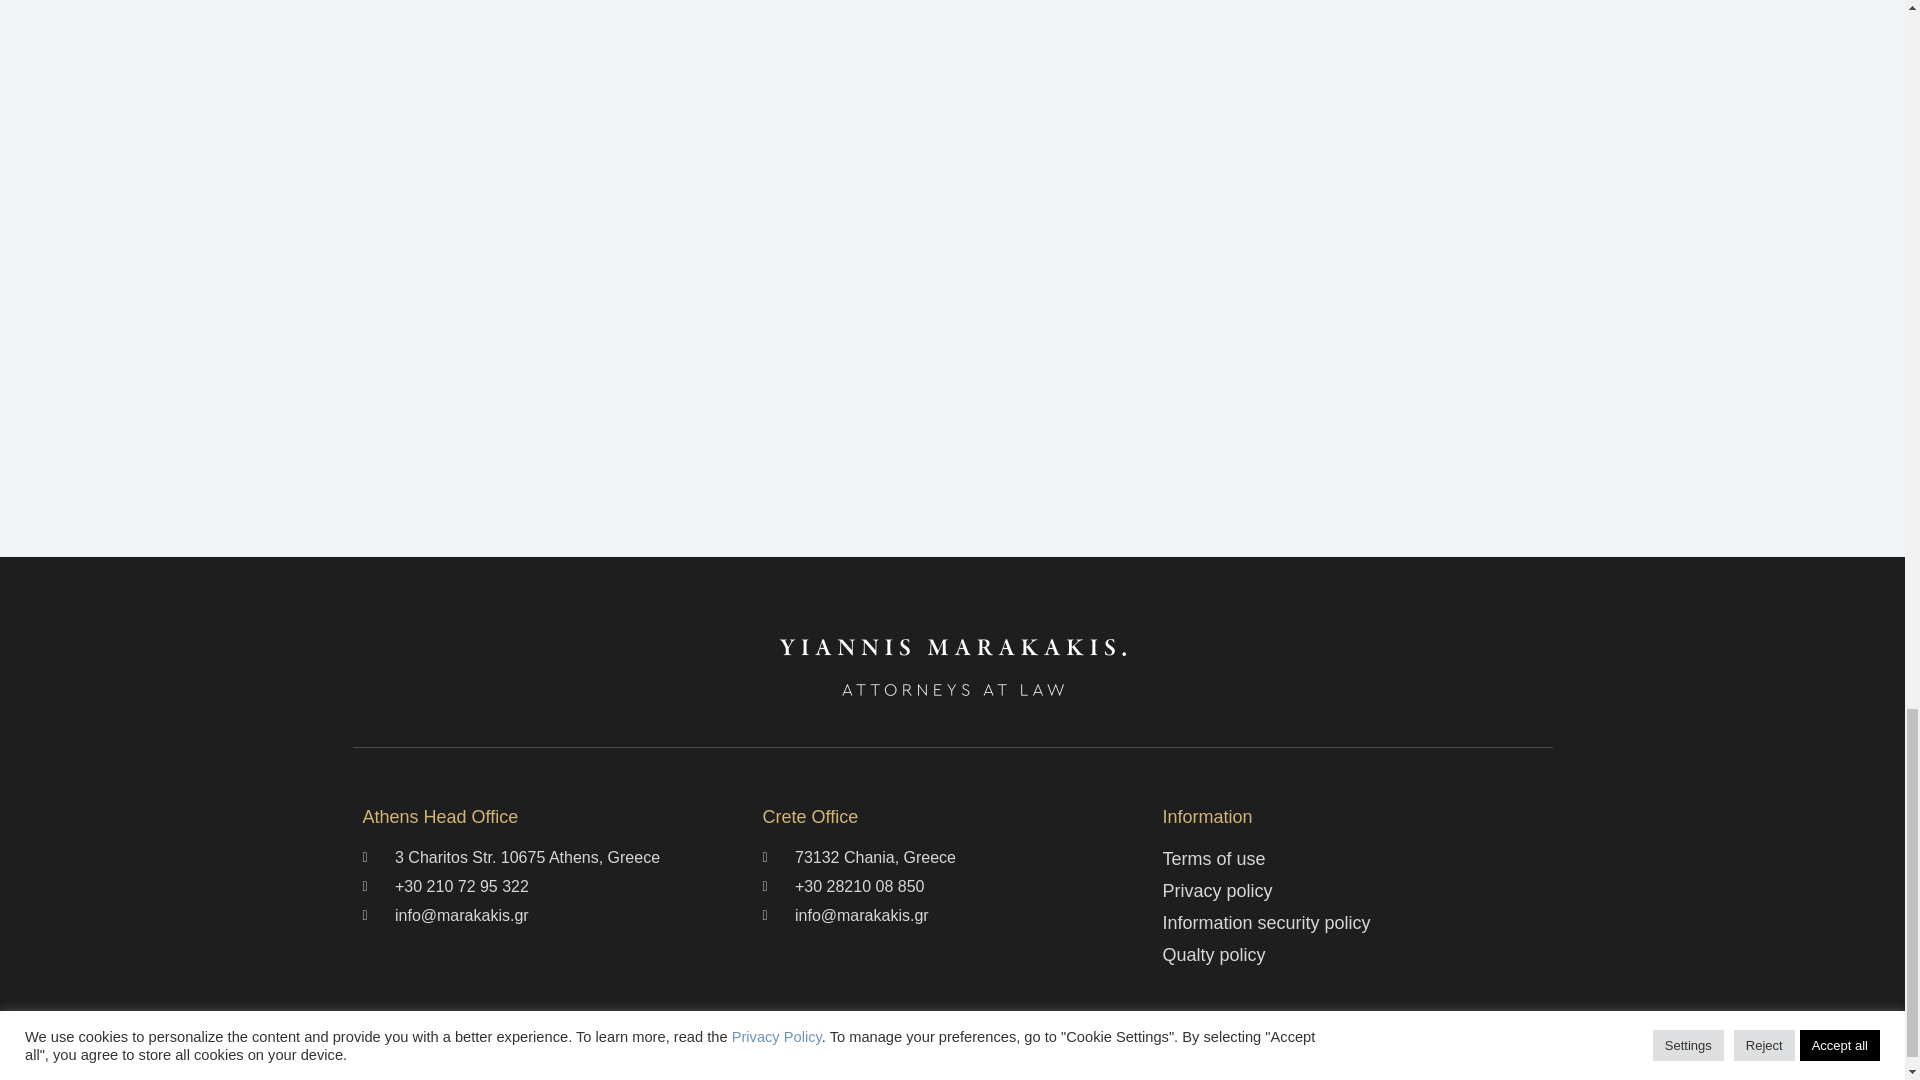  I want to click on Qualty policy, so click(1351, 954).